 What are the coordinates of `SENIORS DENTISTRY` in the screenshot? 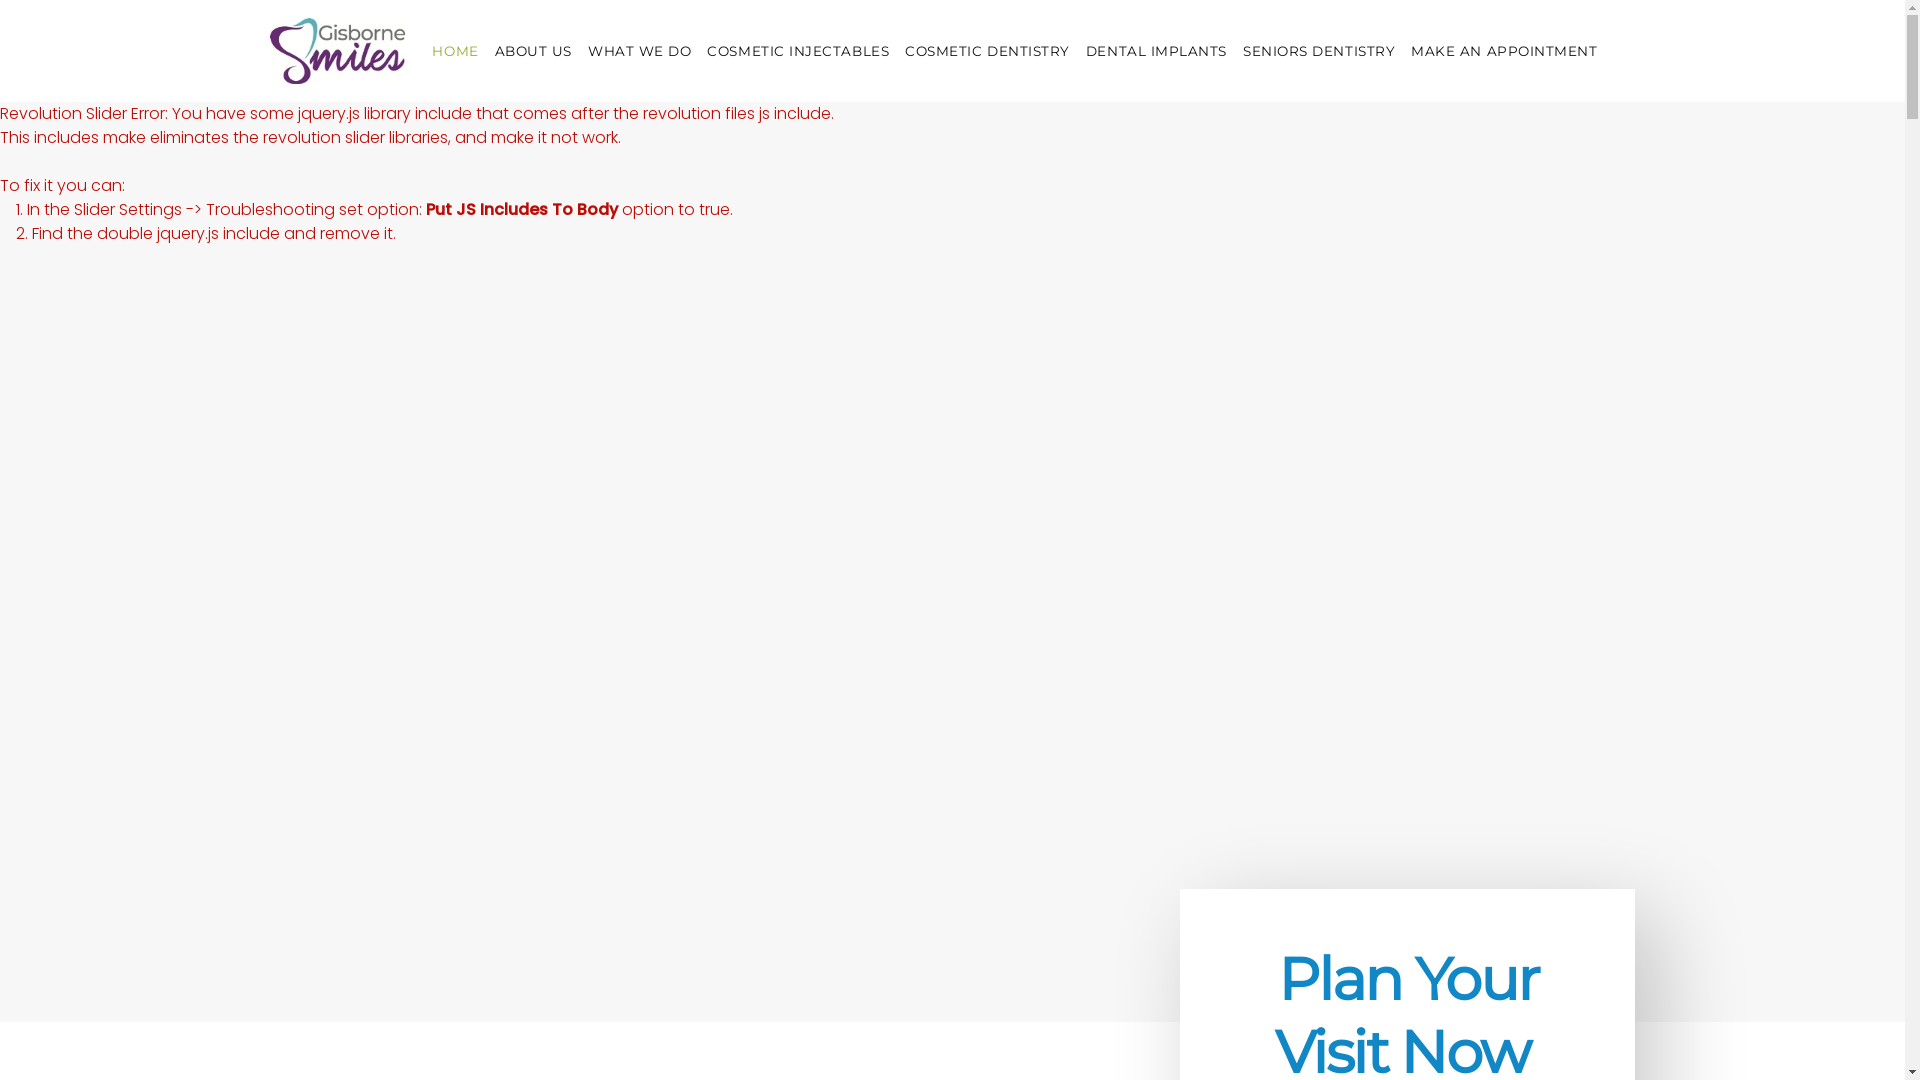 It's located at (1319, 50).